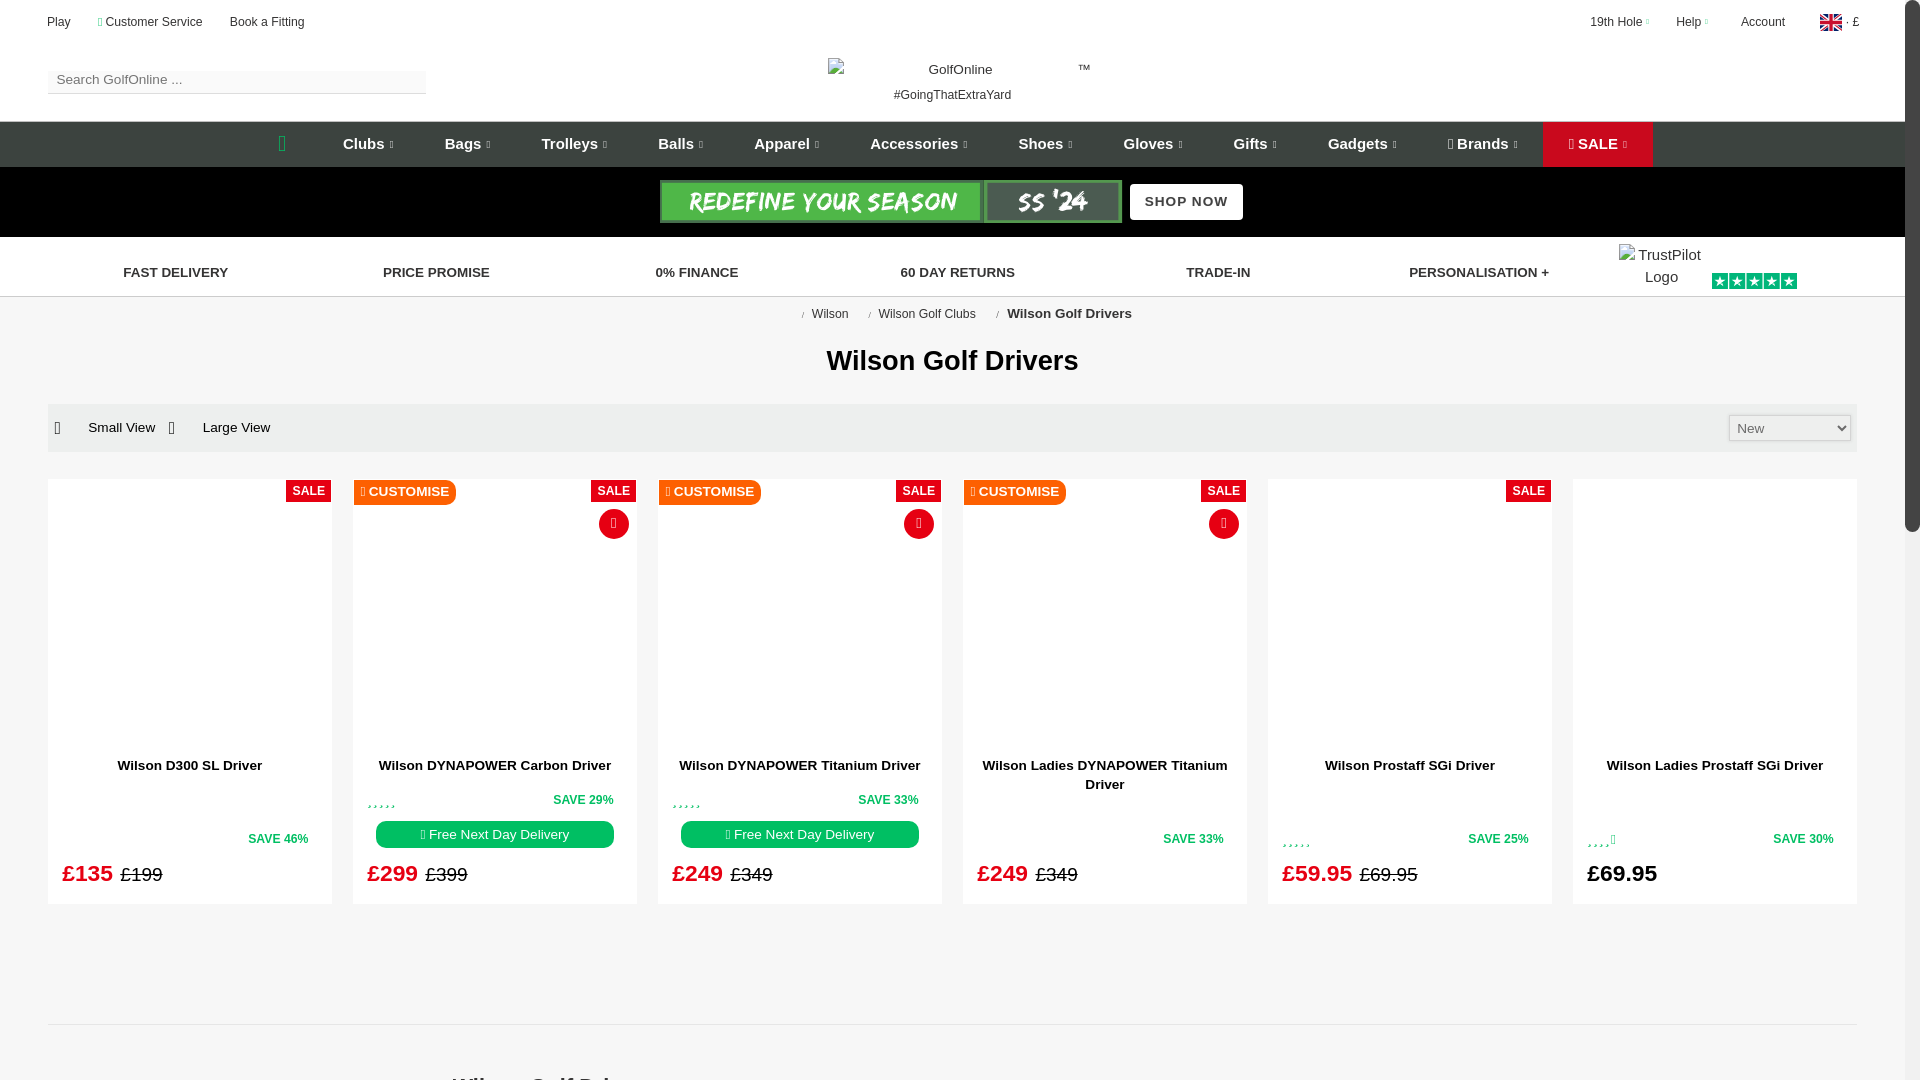  What do you see at coordinates (1362, 144) in the screenshot?
I see `Gadgets` at bounding box center [1362, 144].